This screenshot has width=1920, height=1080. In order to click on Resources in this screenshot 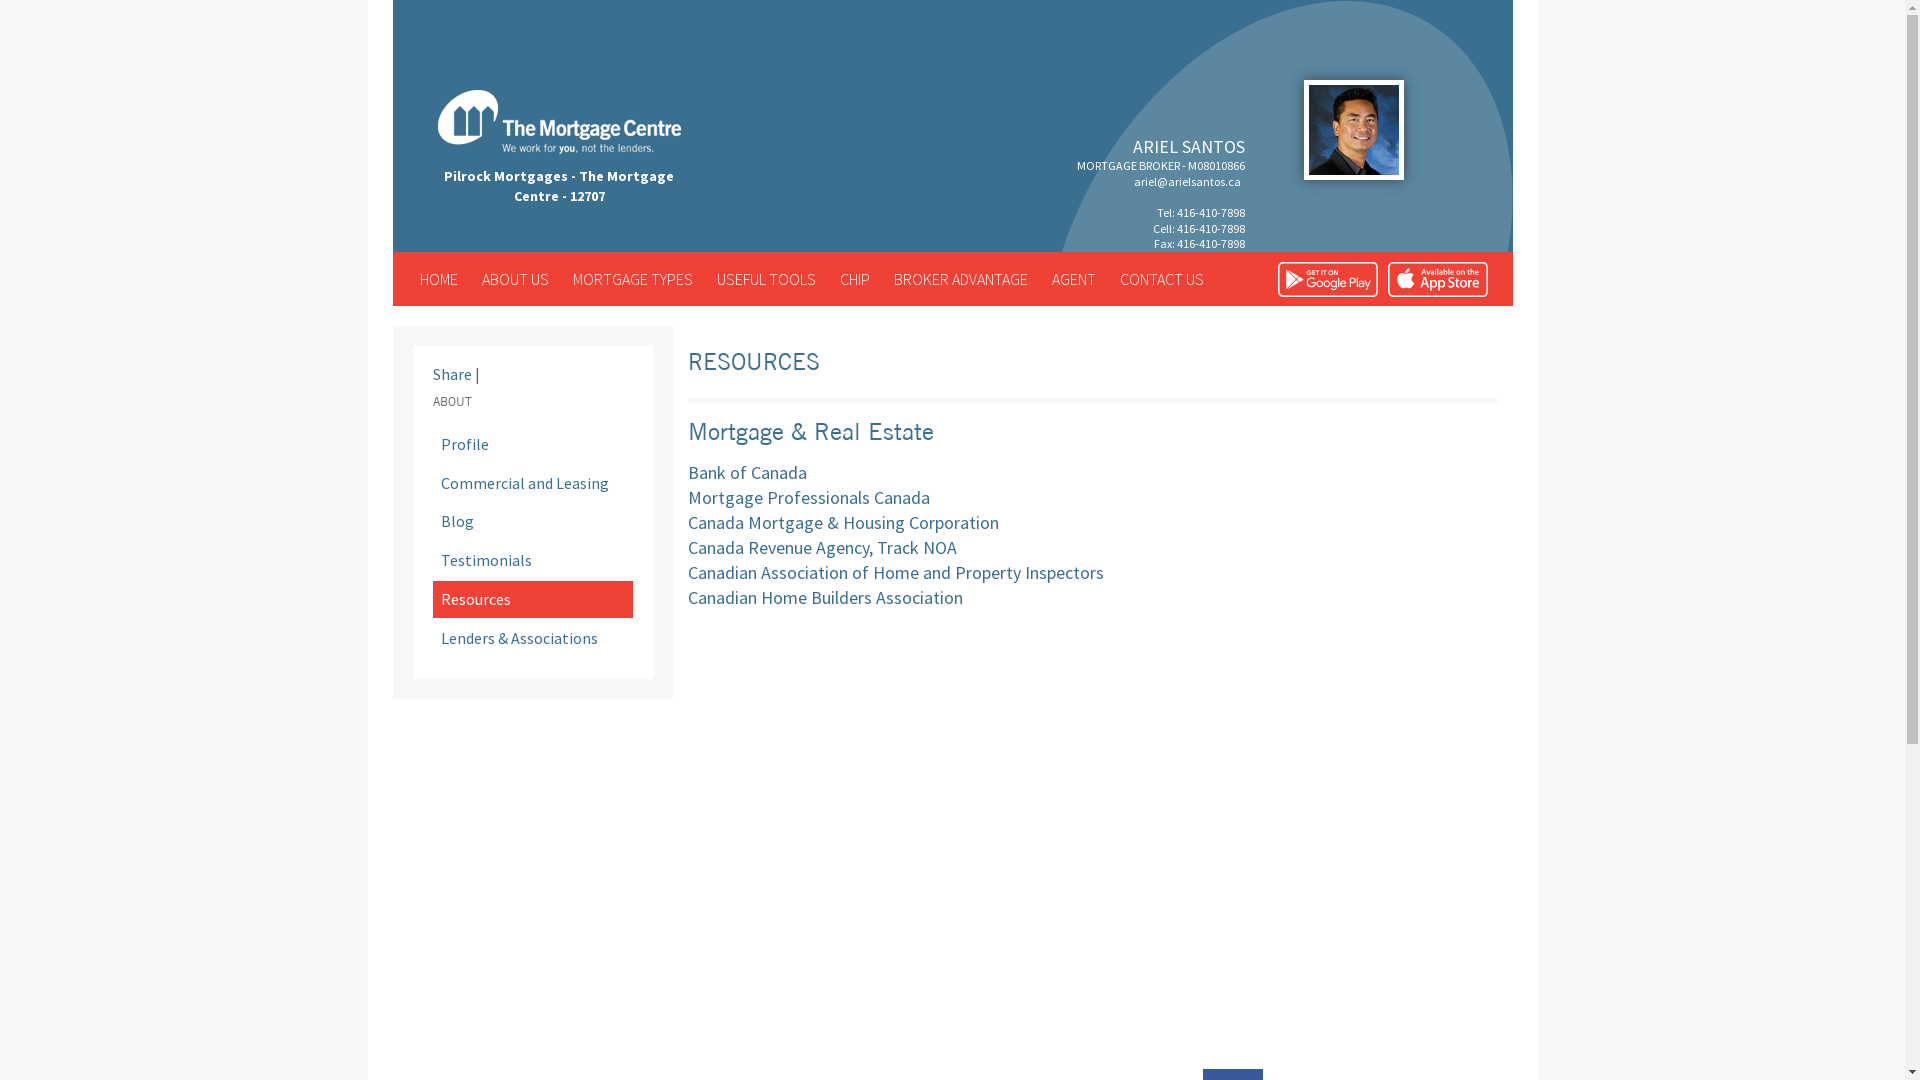, I will do `click(532, 600)`.